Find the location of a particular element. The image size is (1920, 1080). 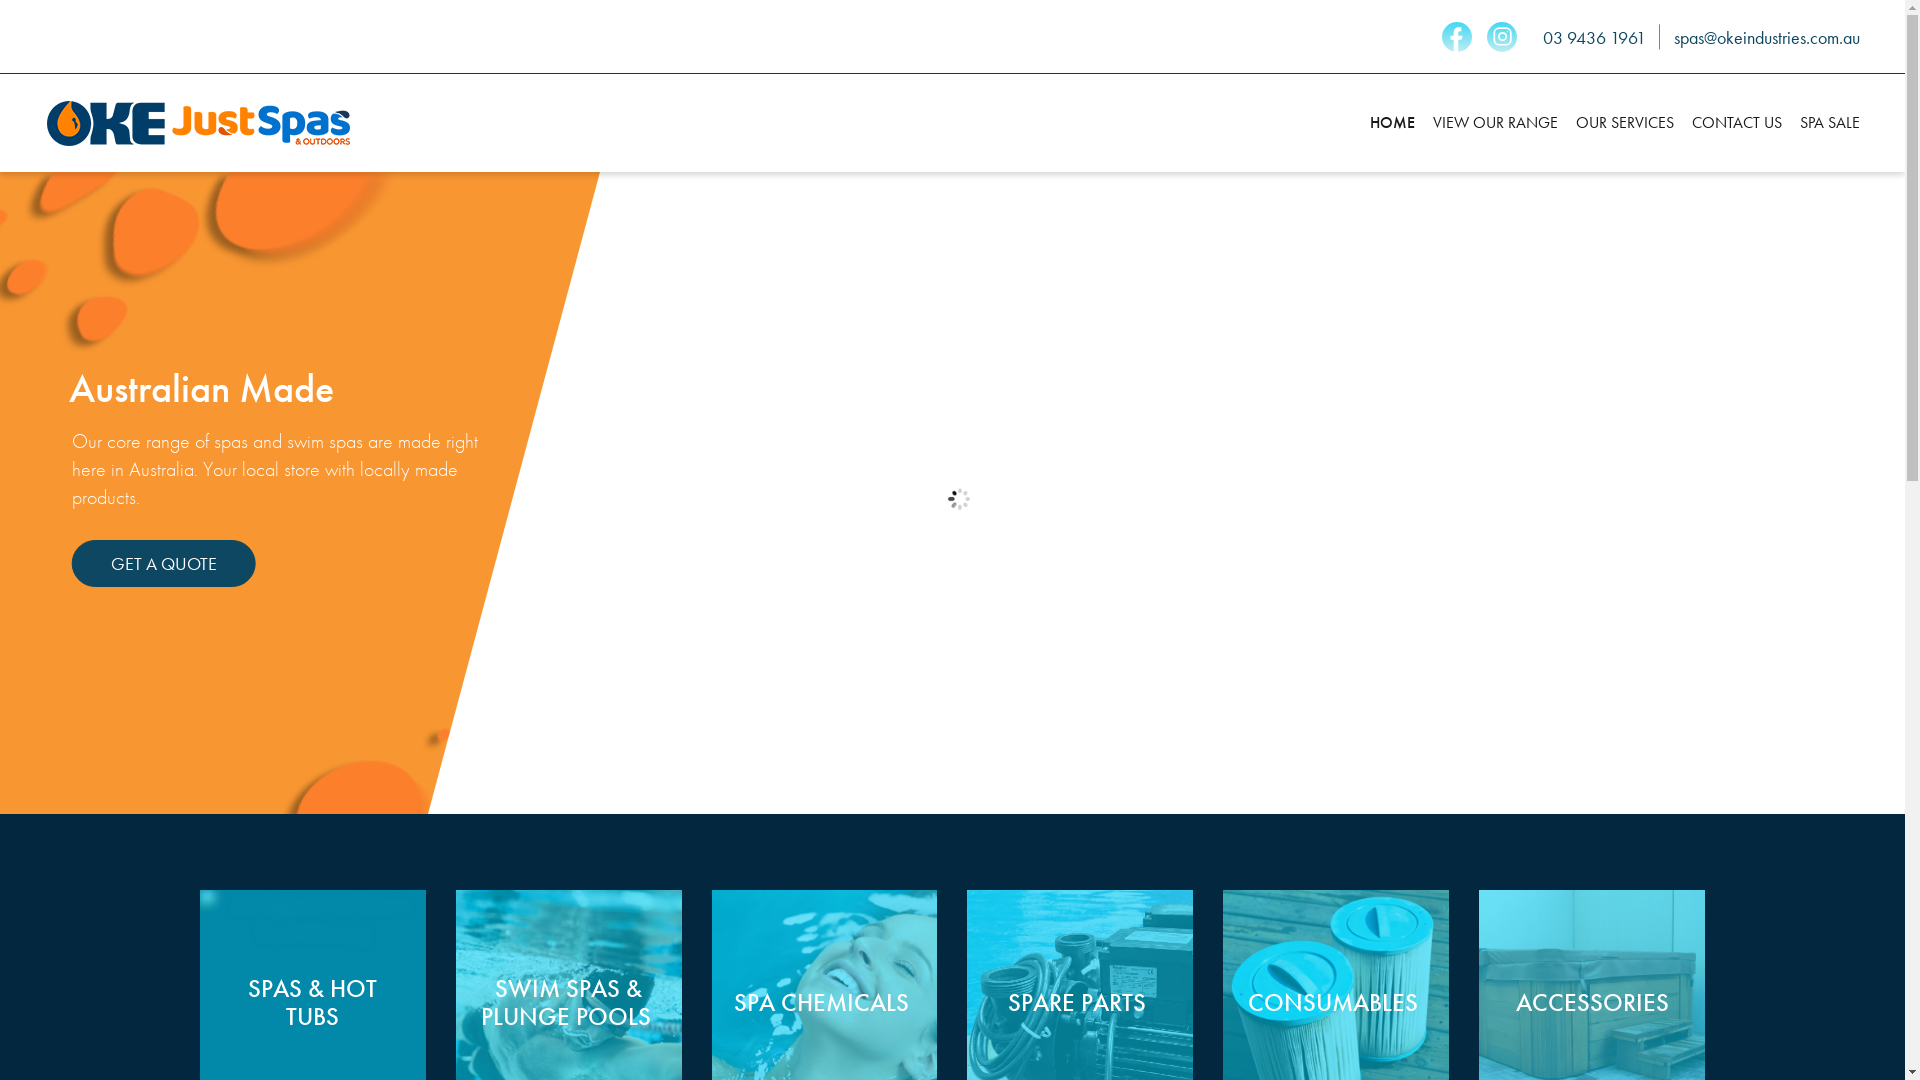

GET A QUOTE is located at coordinates (164, 564).